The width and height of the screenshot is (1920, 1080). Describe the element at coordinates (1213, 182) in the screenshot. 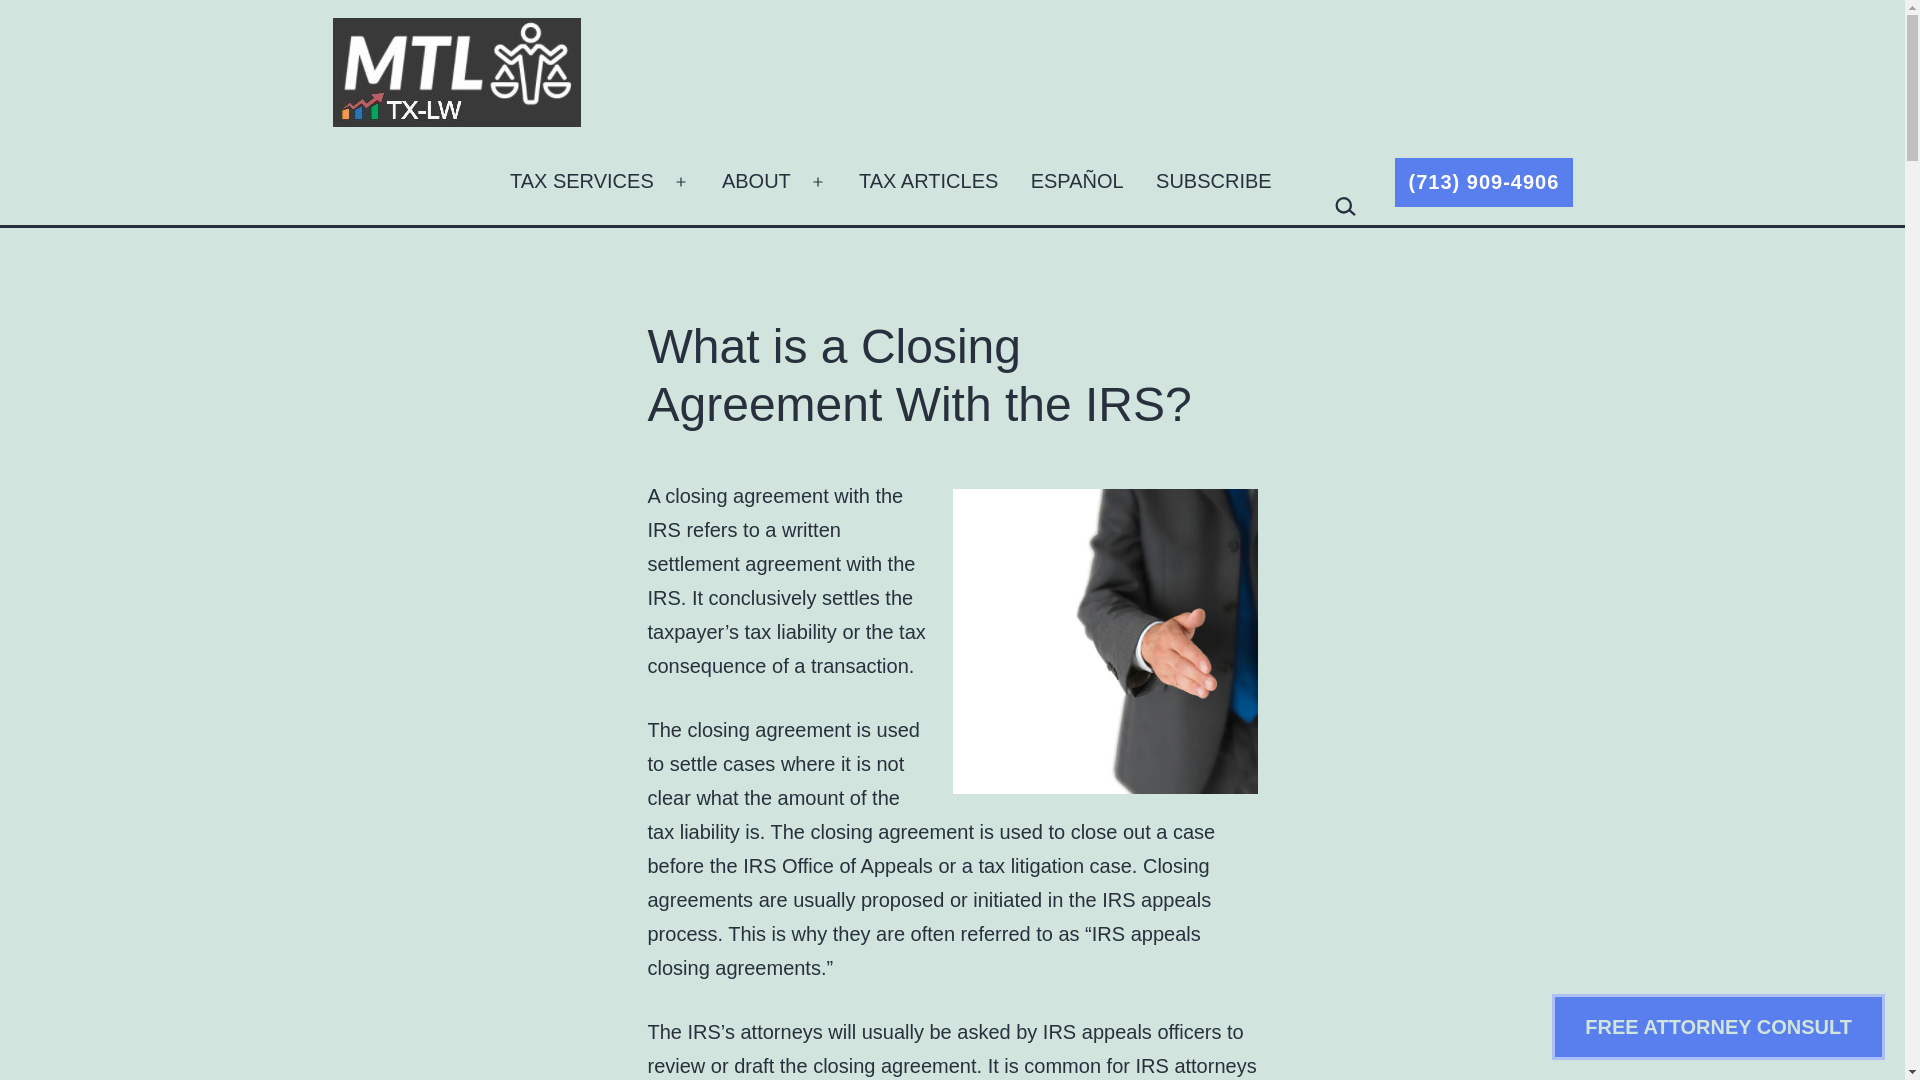

I see `SUBSCRIBE` at that location.